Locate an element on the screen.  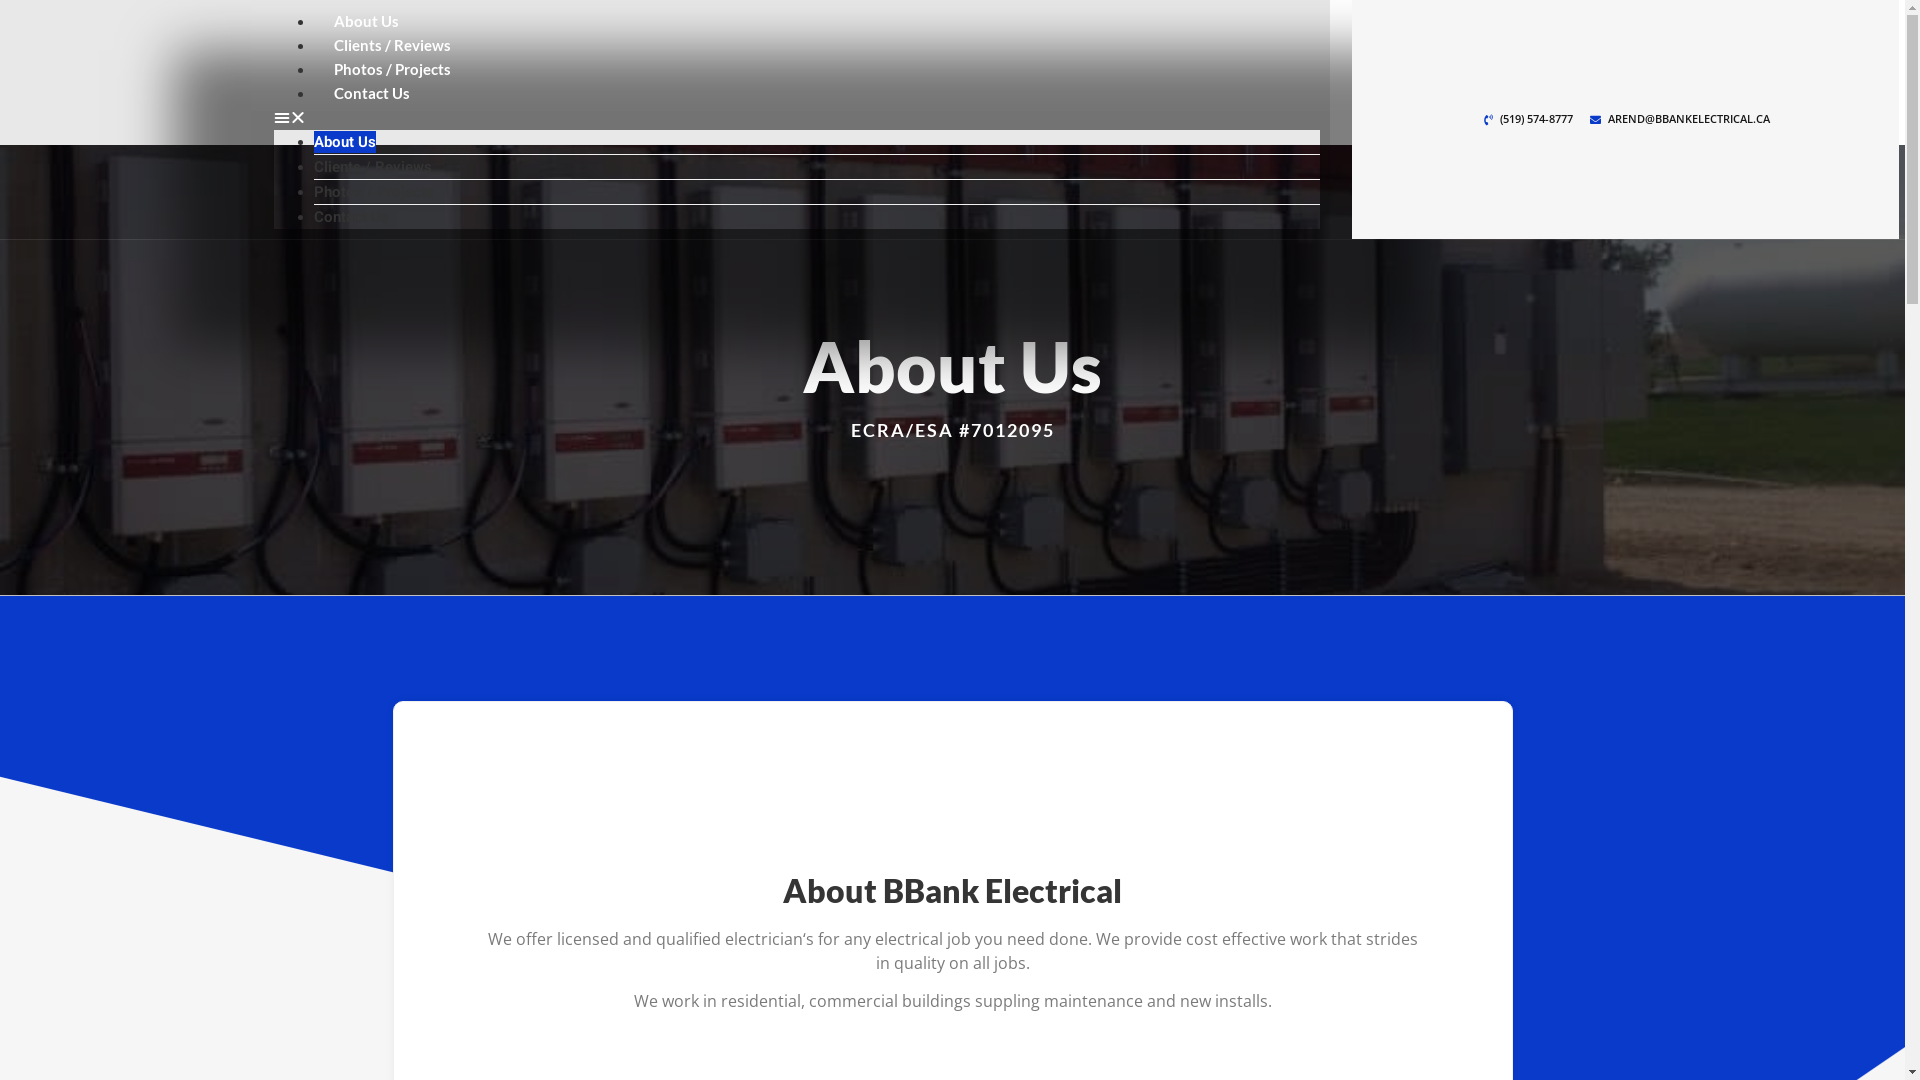
Clients / Reviews is located at coordinates (373, 166).